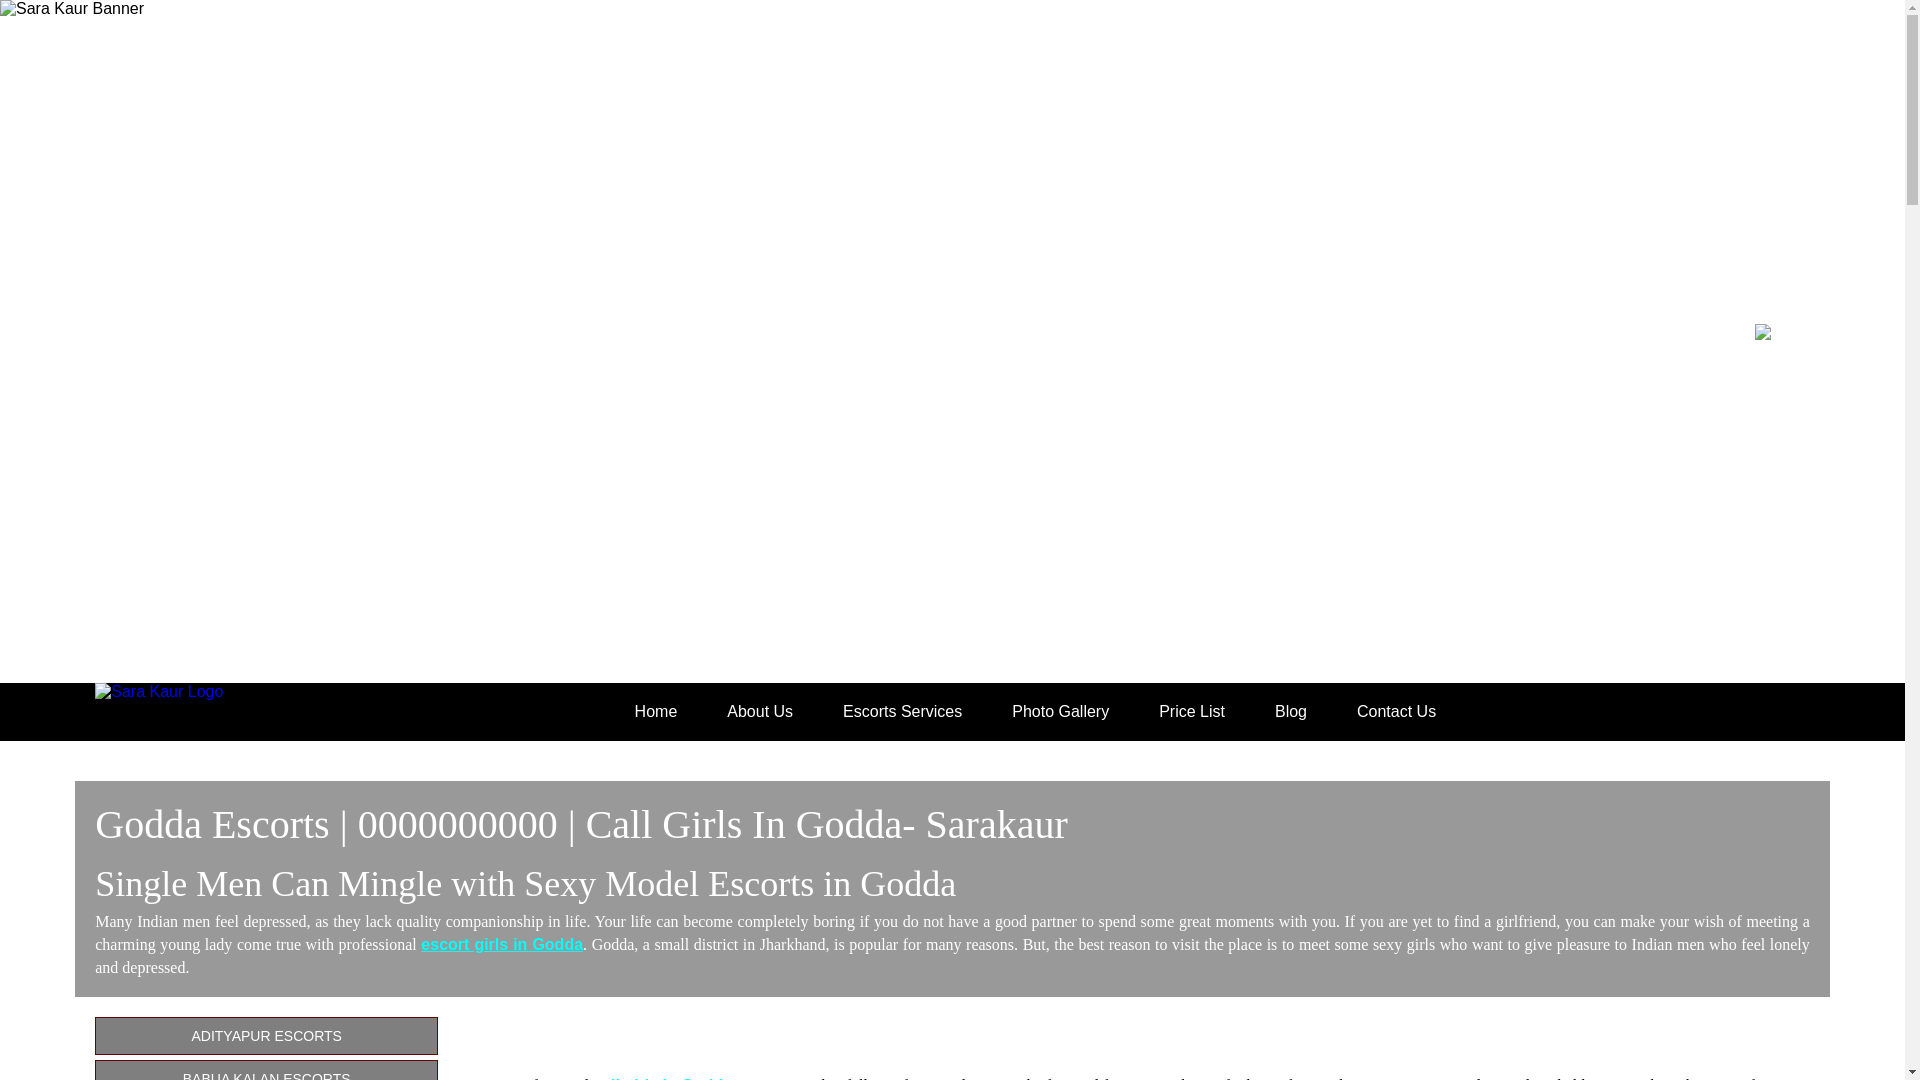 Image resolution: width=1920 pixels, height=1080 pixels. I want to click on call girls in Godda, so click(662, 1078).